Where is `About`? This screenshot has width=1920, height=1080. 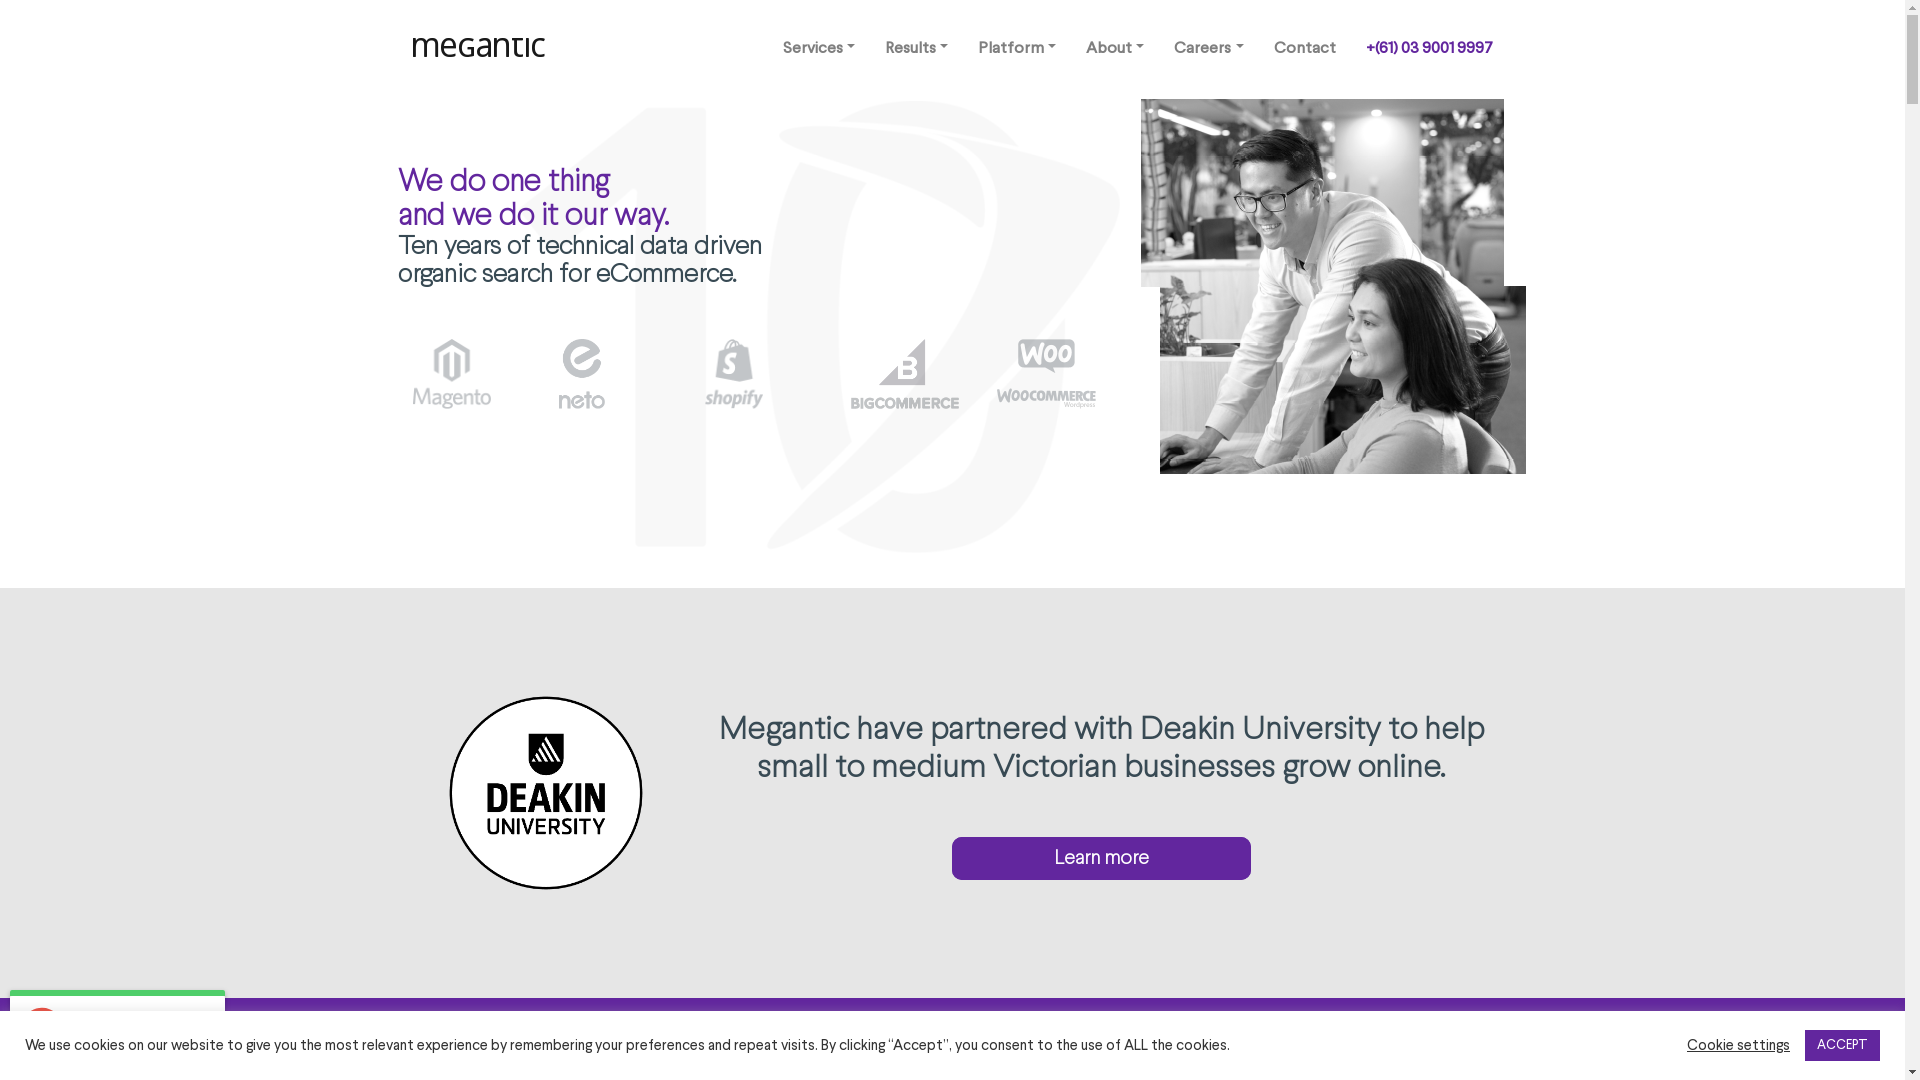 About is located at coordinates (1115, 50).